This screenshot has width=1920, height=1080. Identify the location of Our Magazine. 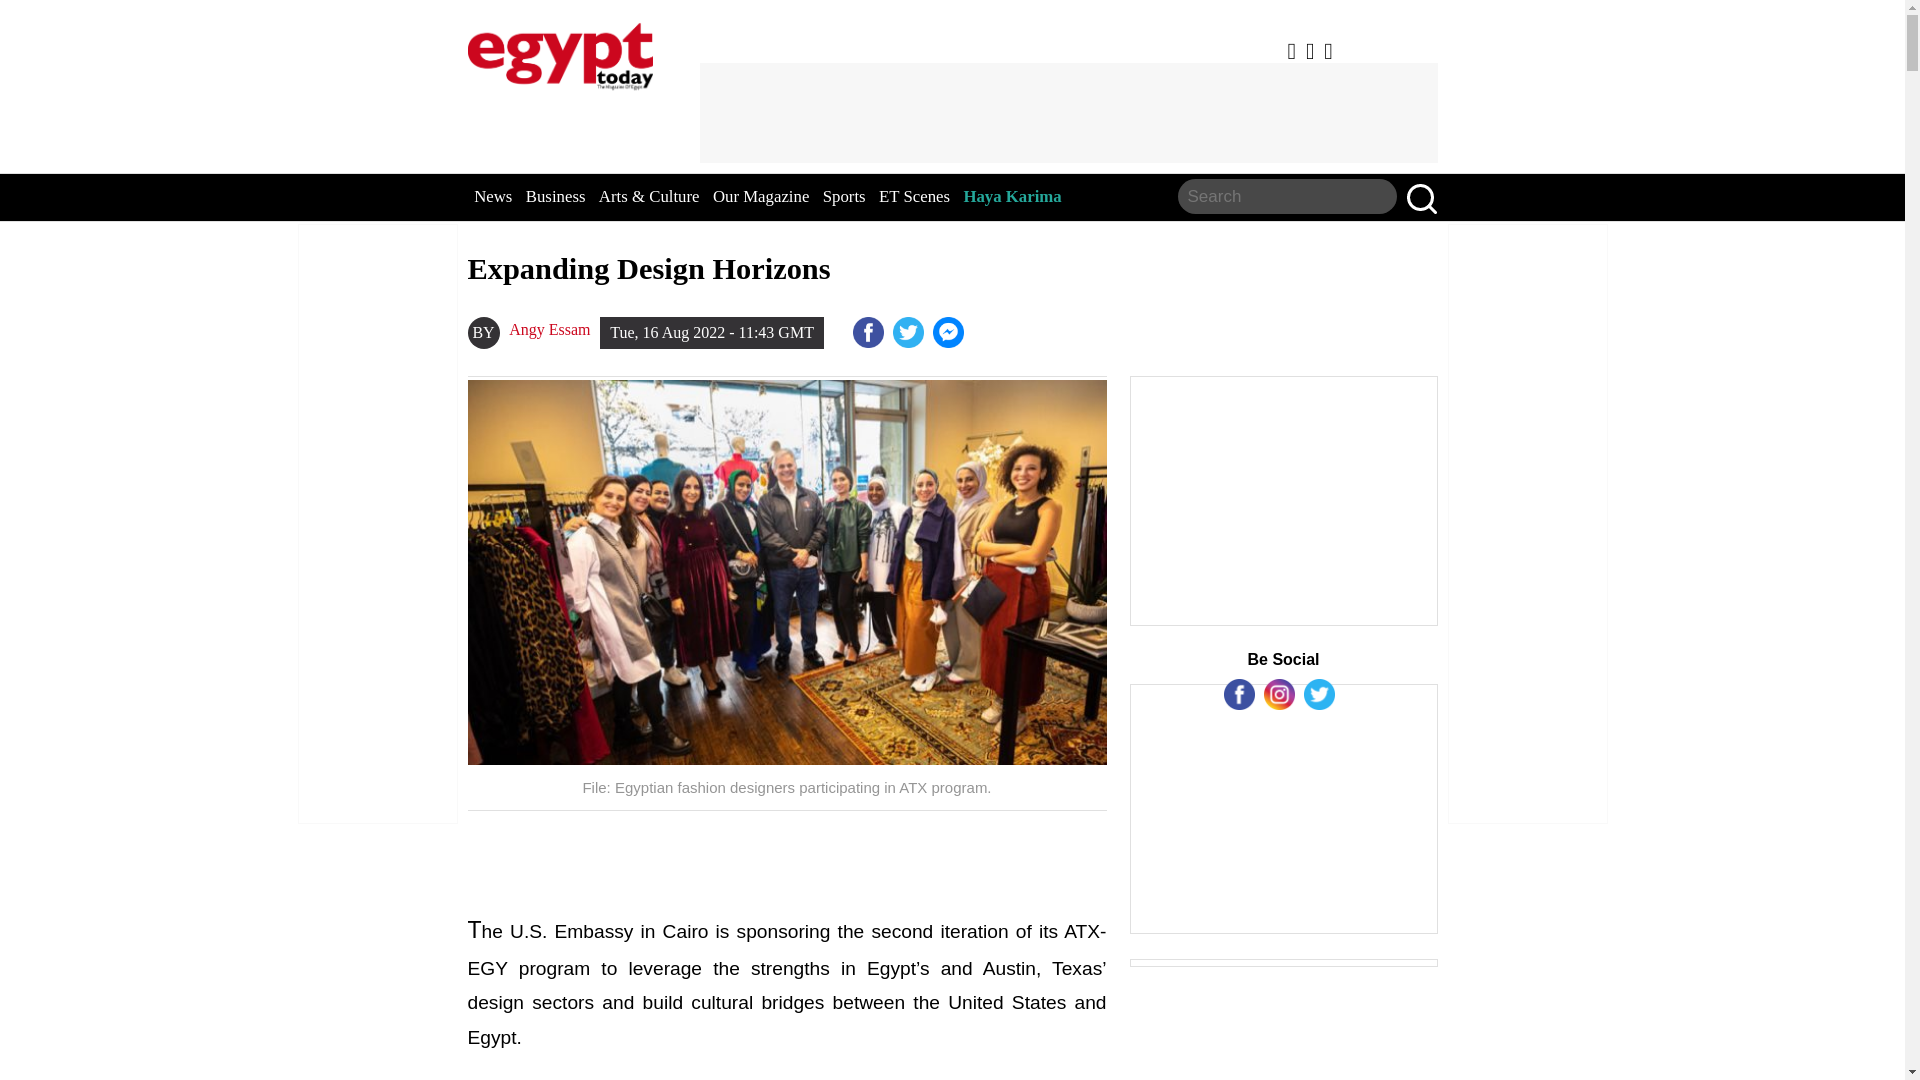
(760, 197).